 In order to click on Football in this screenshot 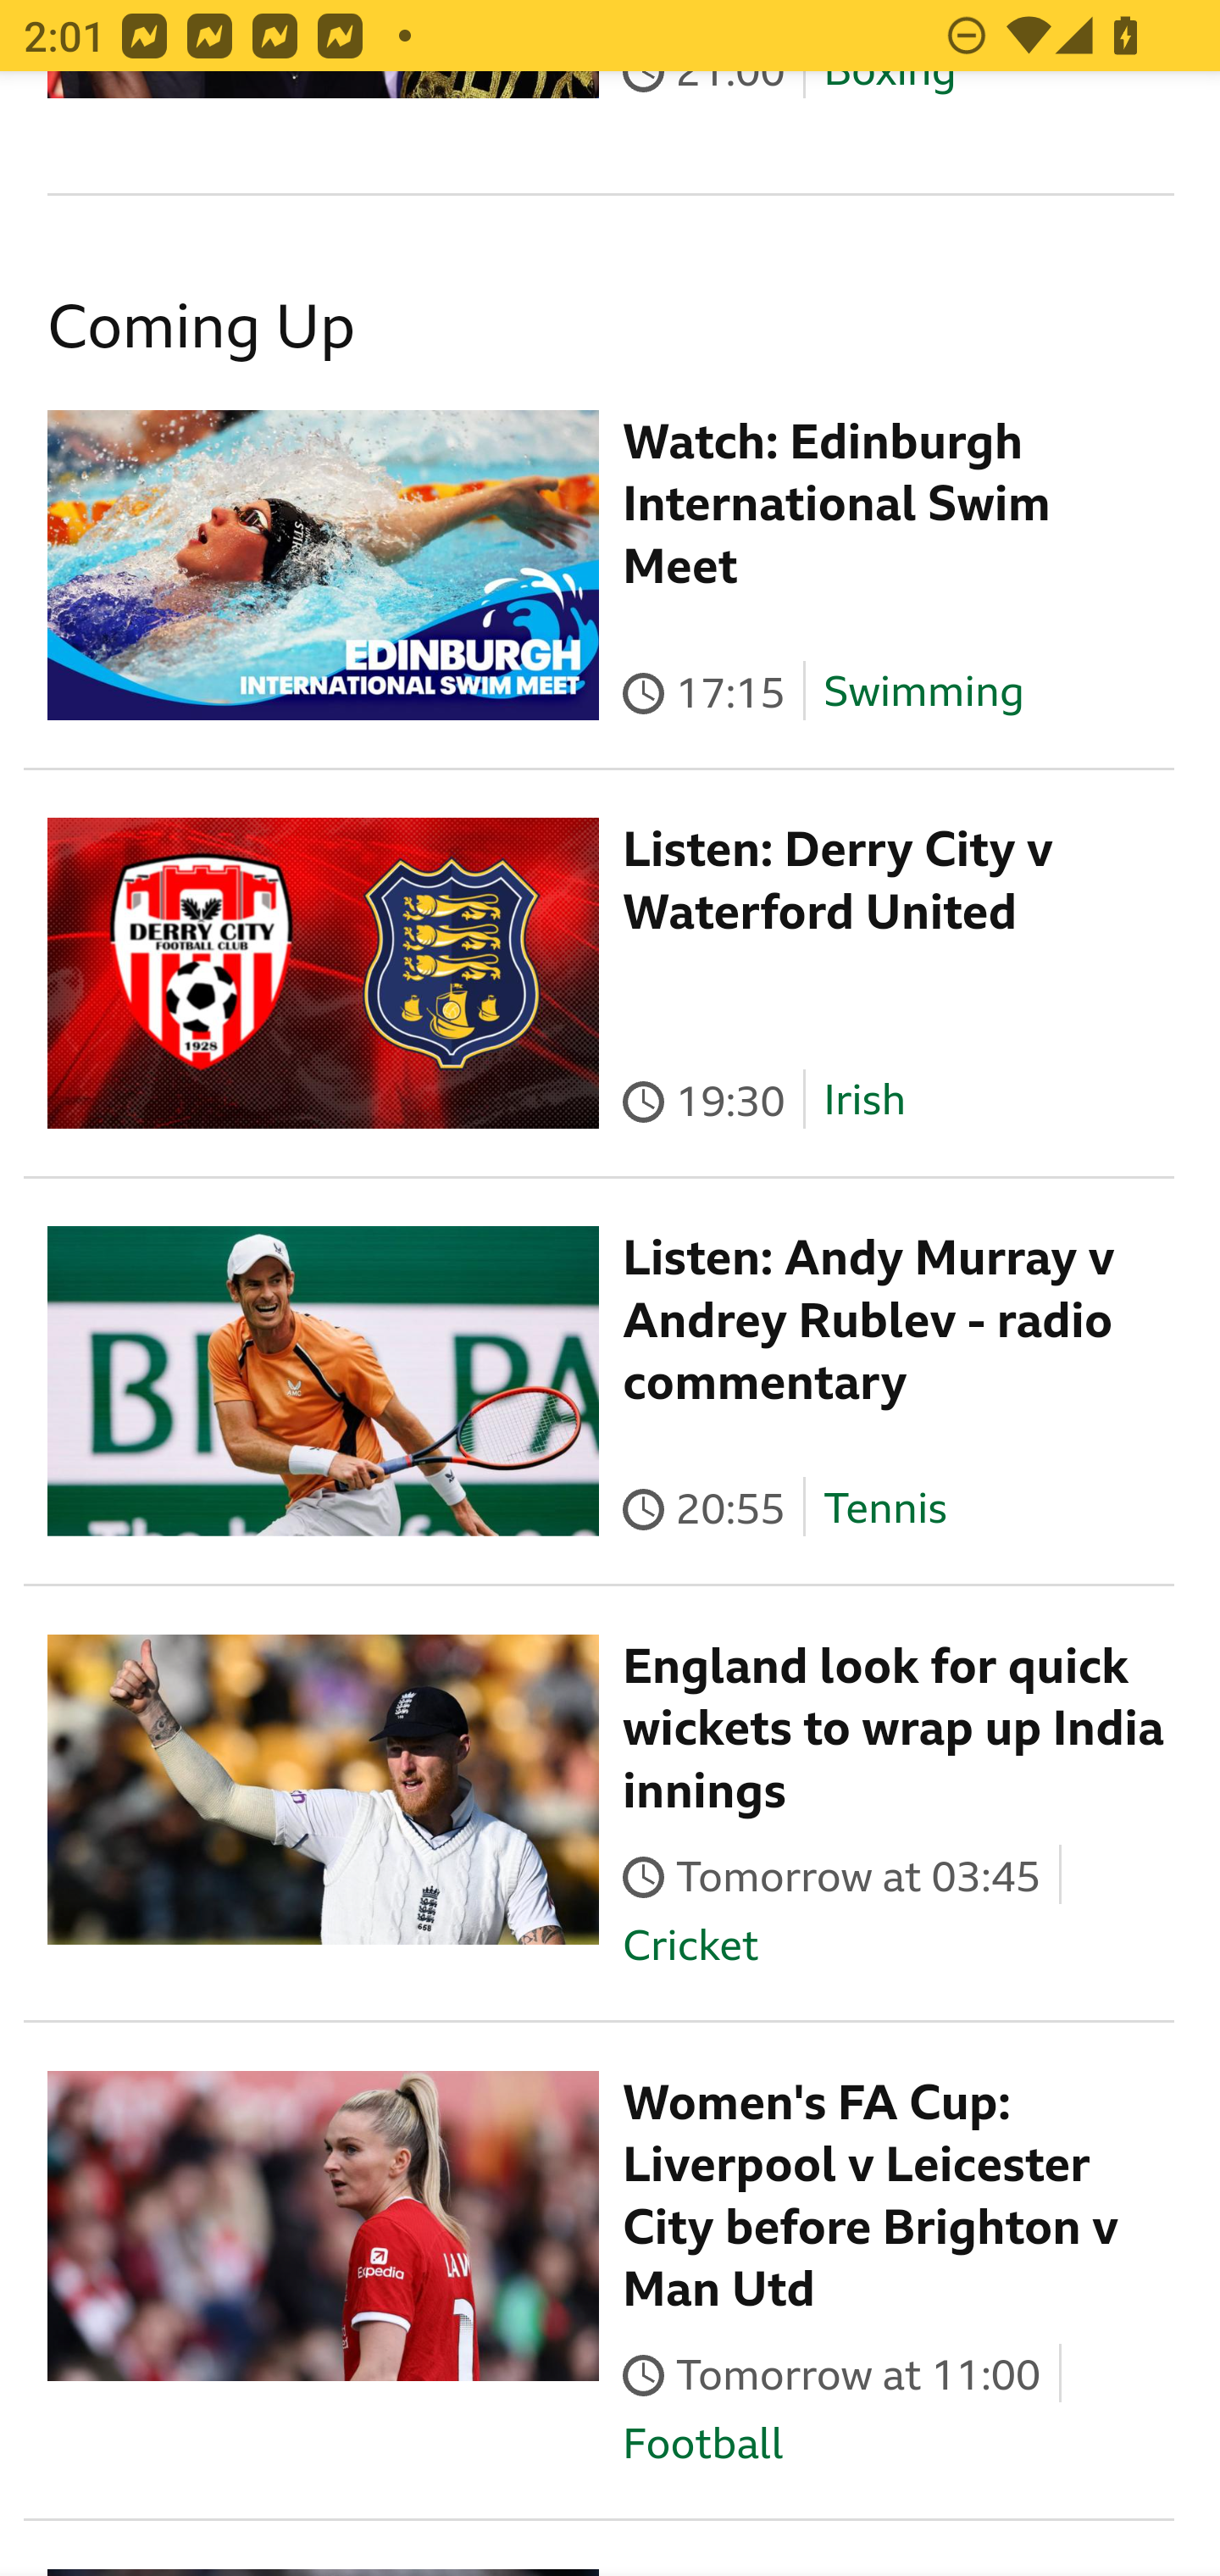, I will do `click(703, 2443)`.